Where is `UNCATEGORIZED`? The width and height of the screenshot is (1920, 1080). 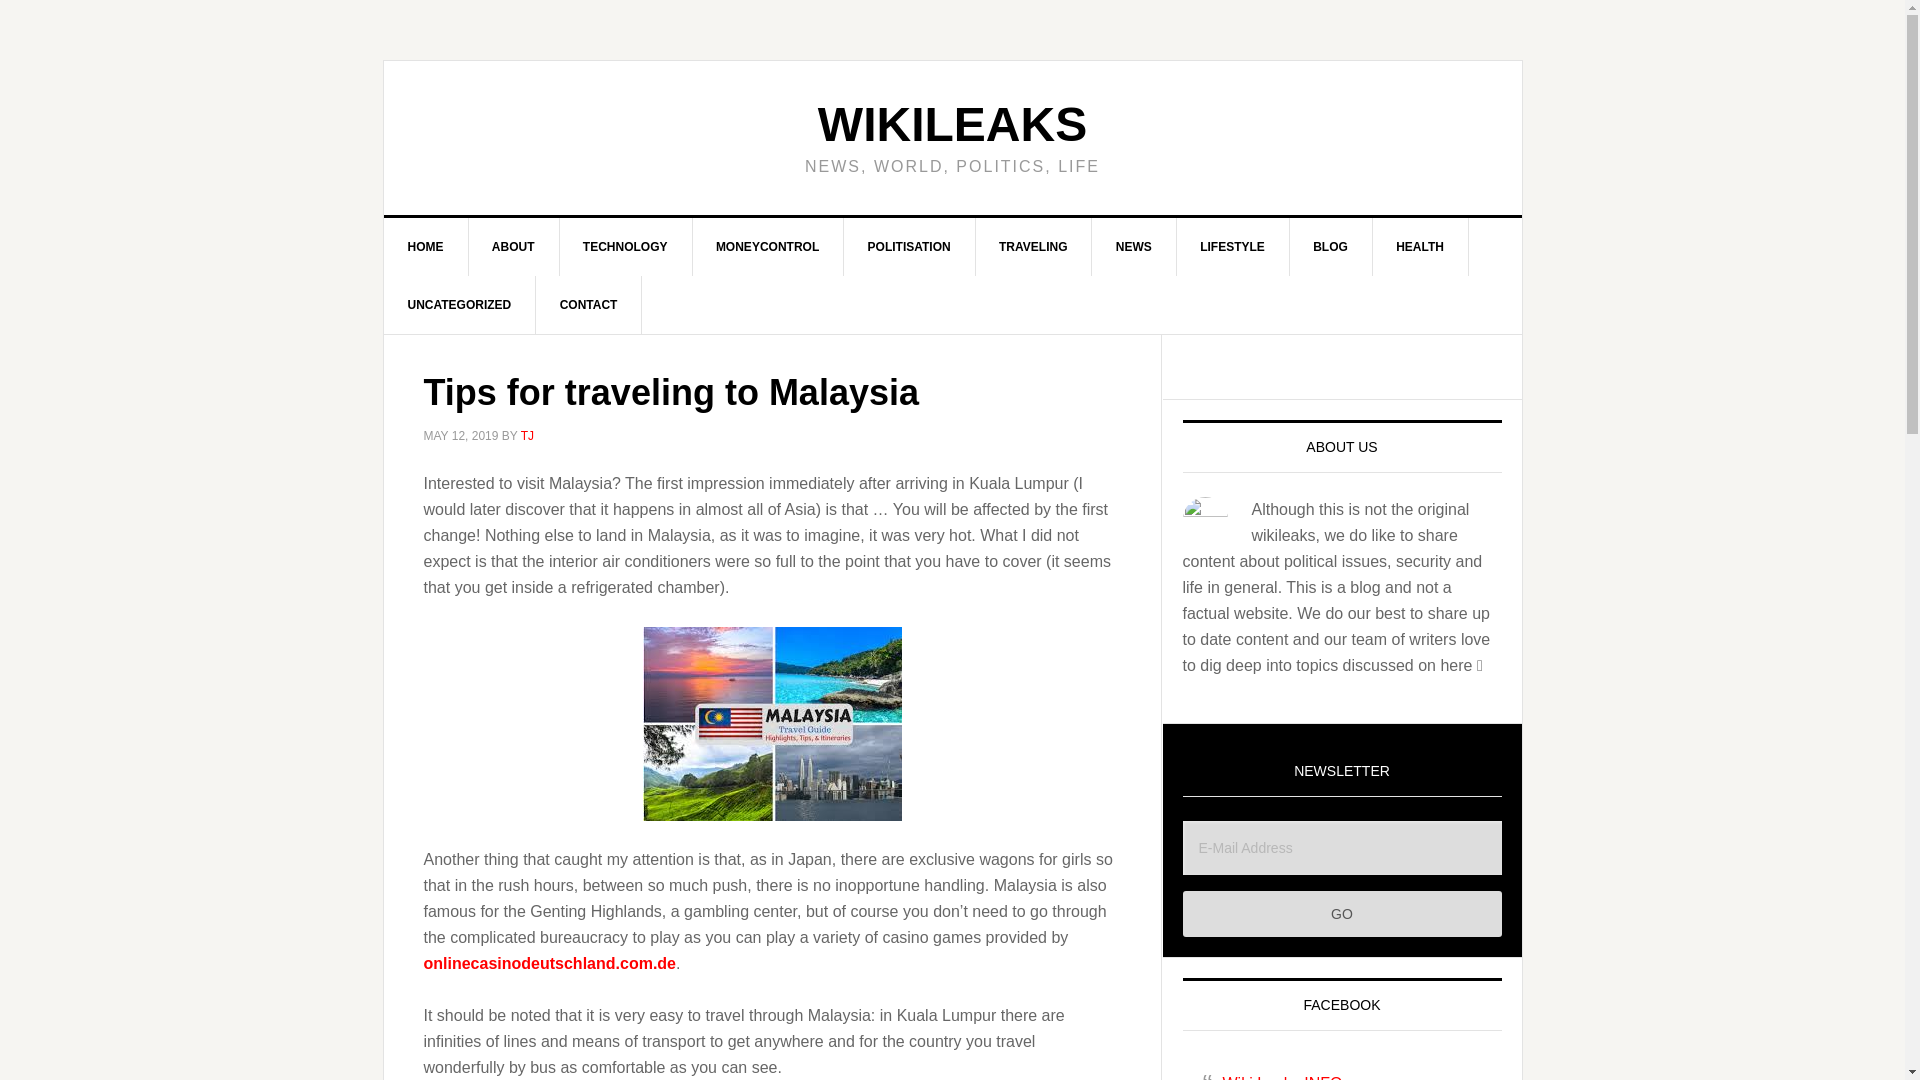 UNCATEGORIZED is located at coordinates (460, 304).